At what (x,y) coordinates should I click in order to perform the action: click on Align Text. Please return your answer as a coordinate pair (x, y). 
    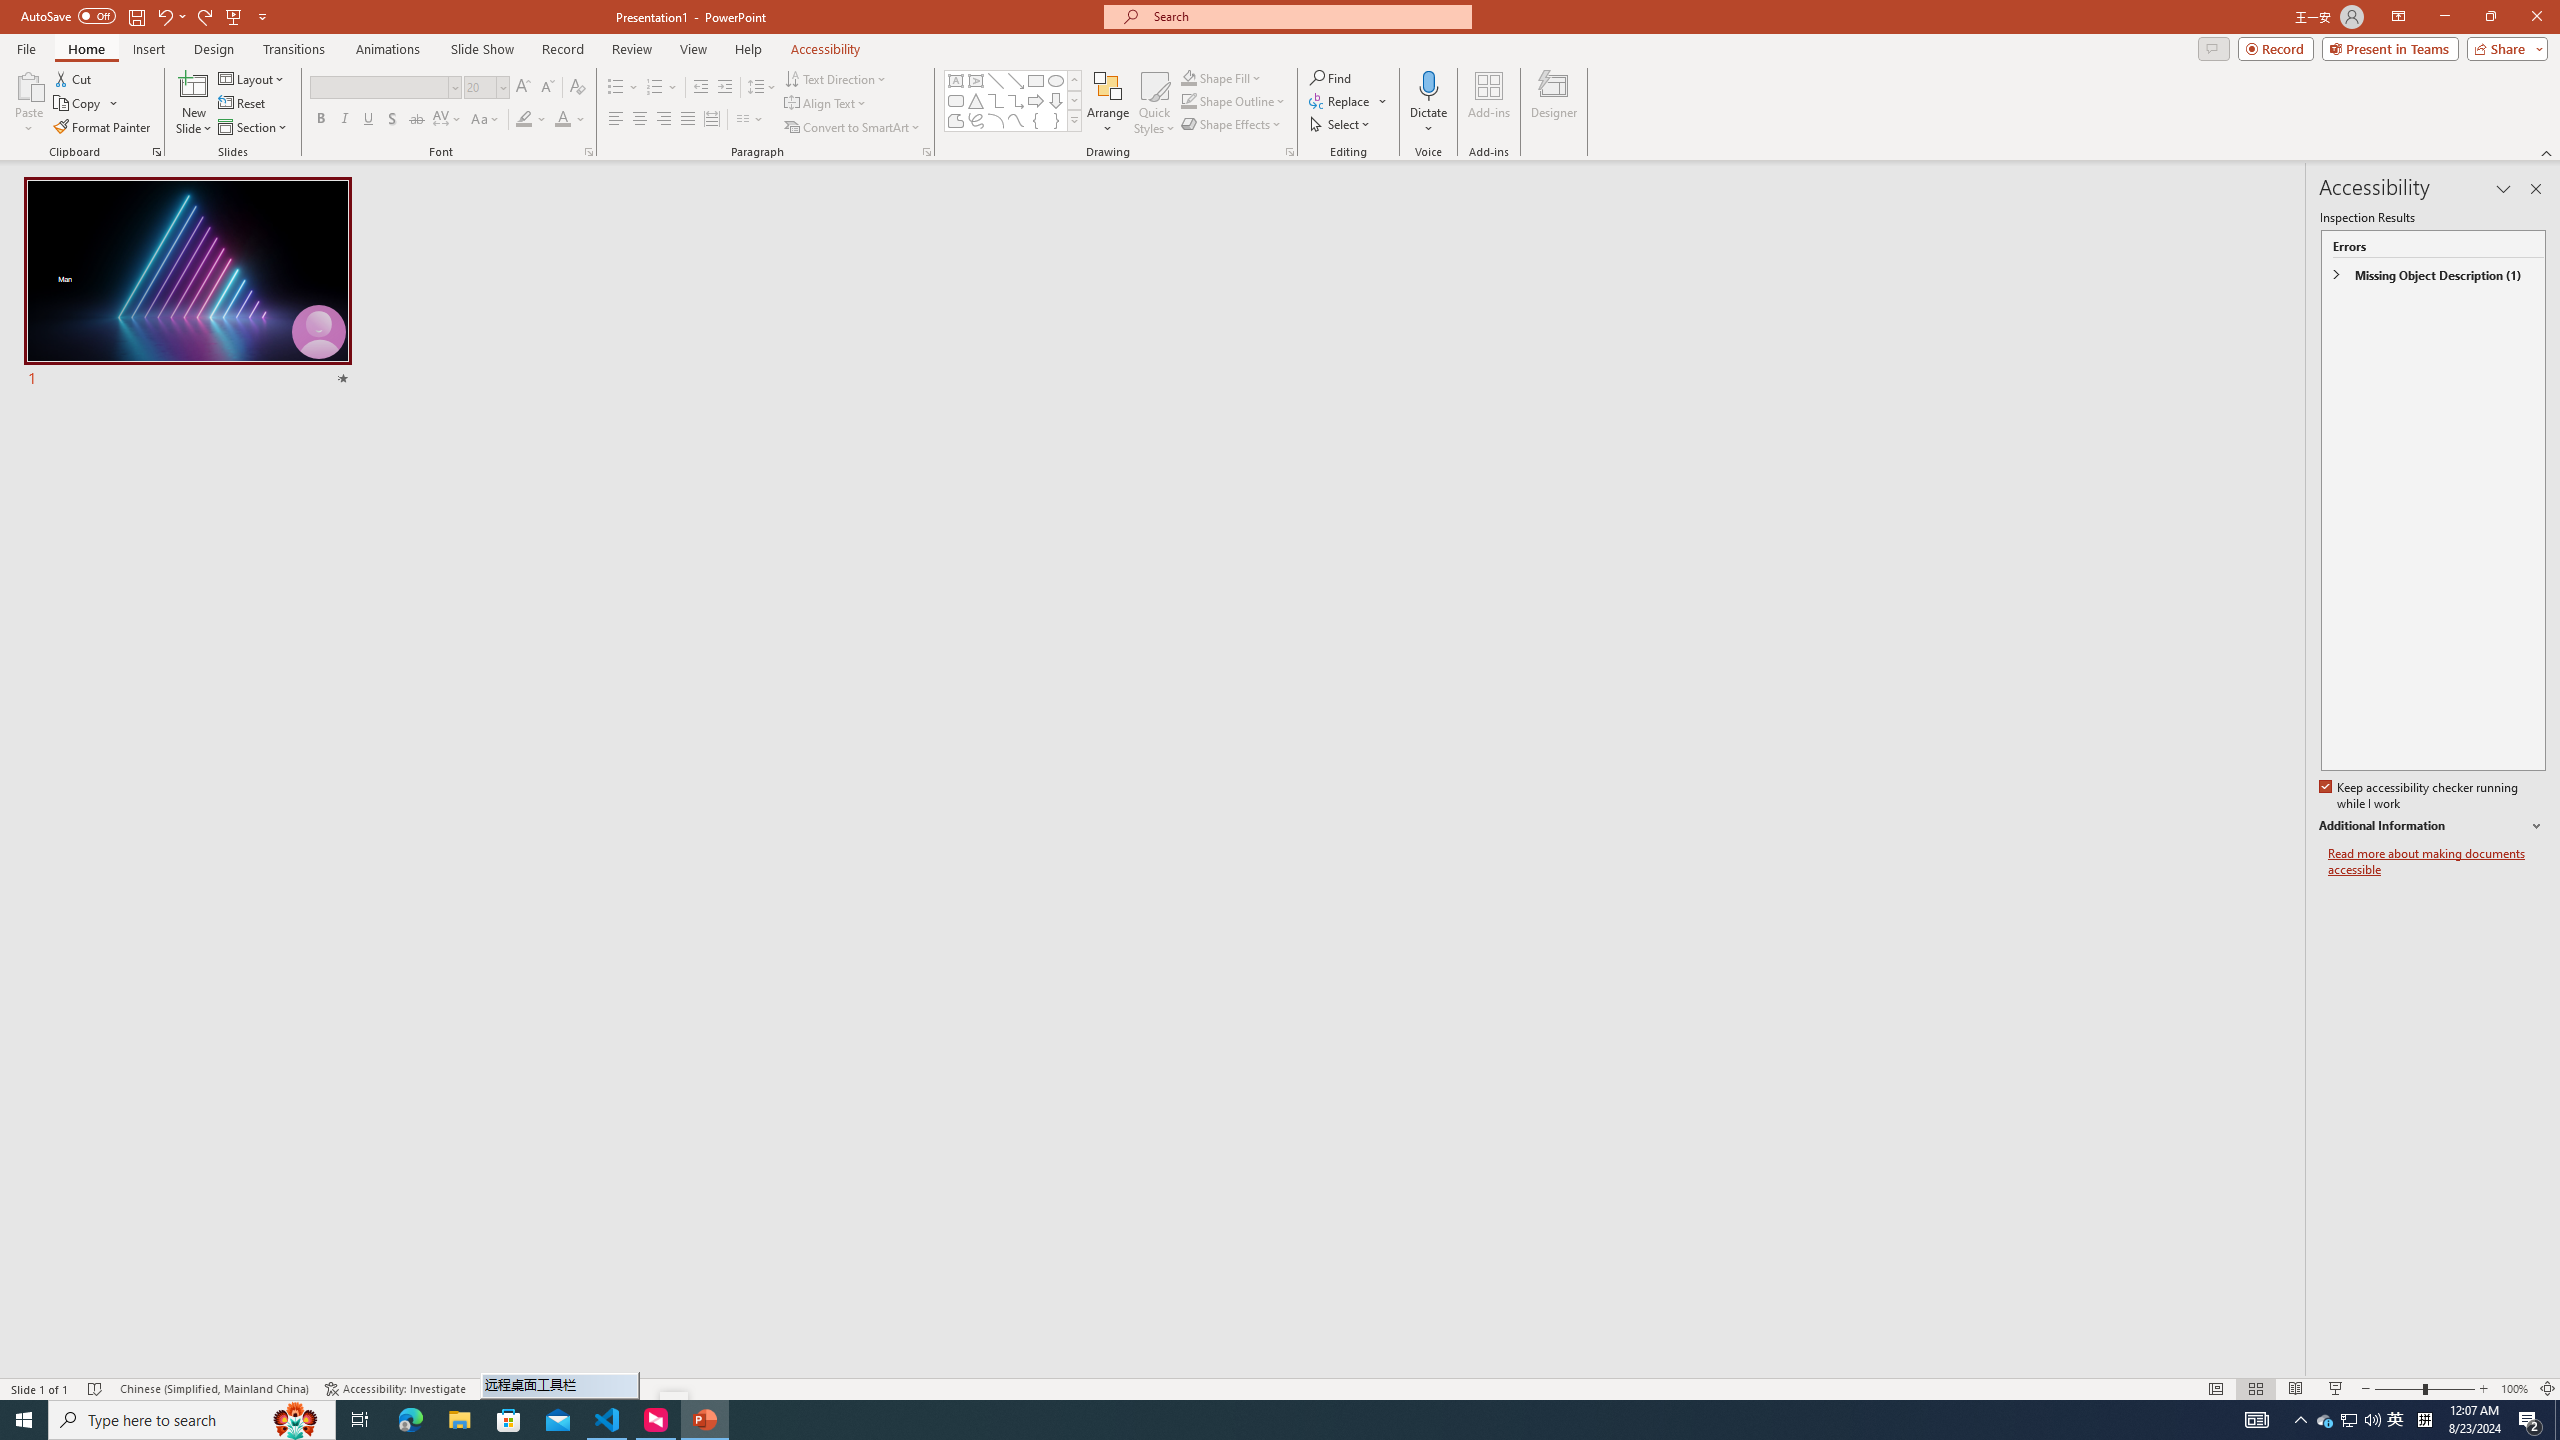
    Looking at the image, I should click on (826, 104).